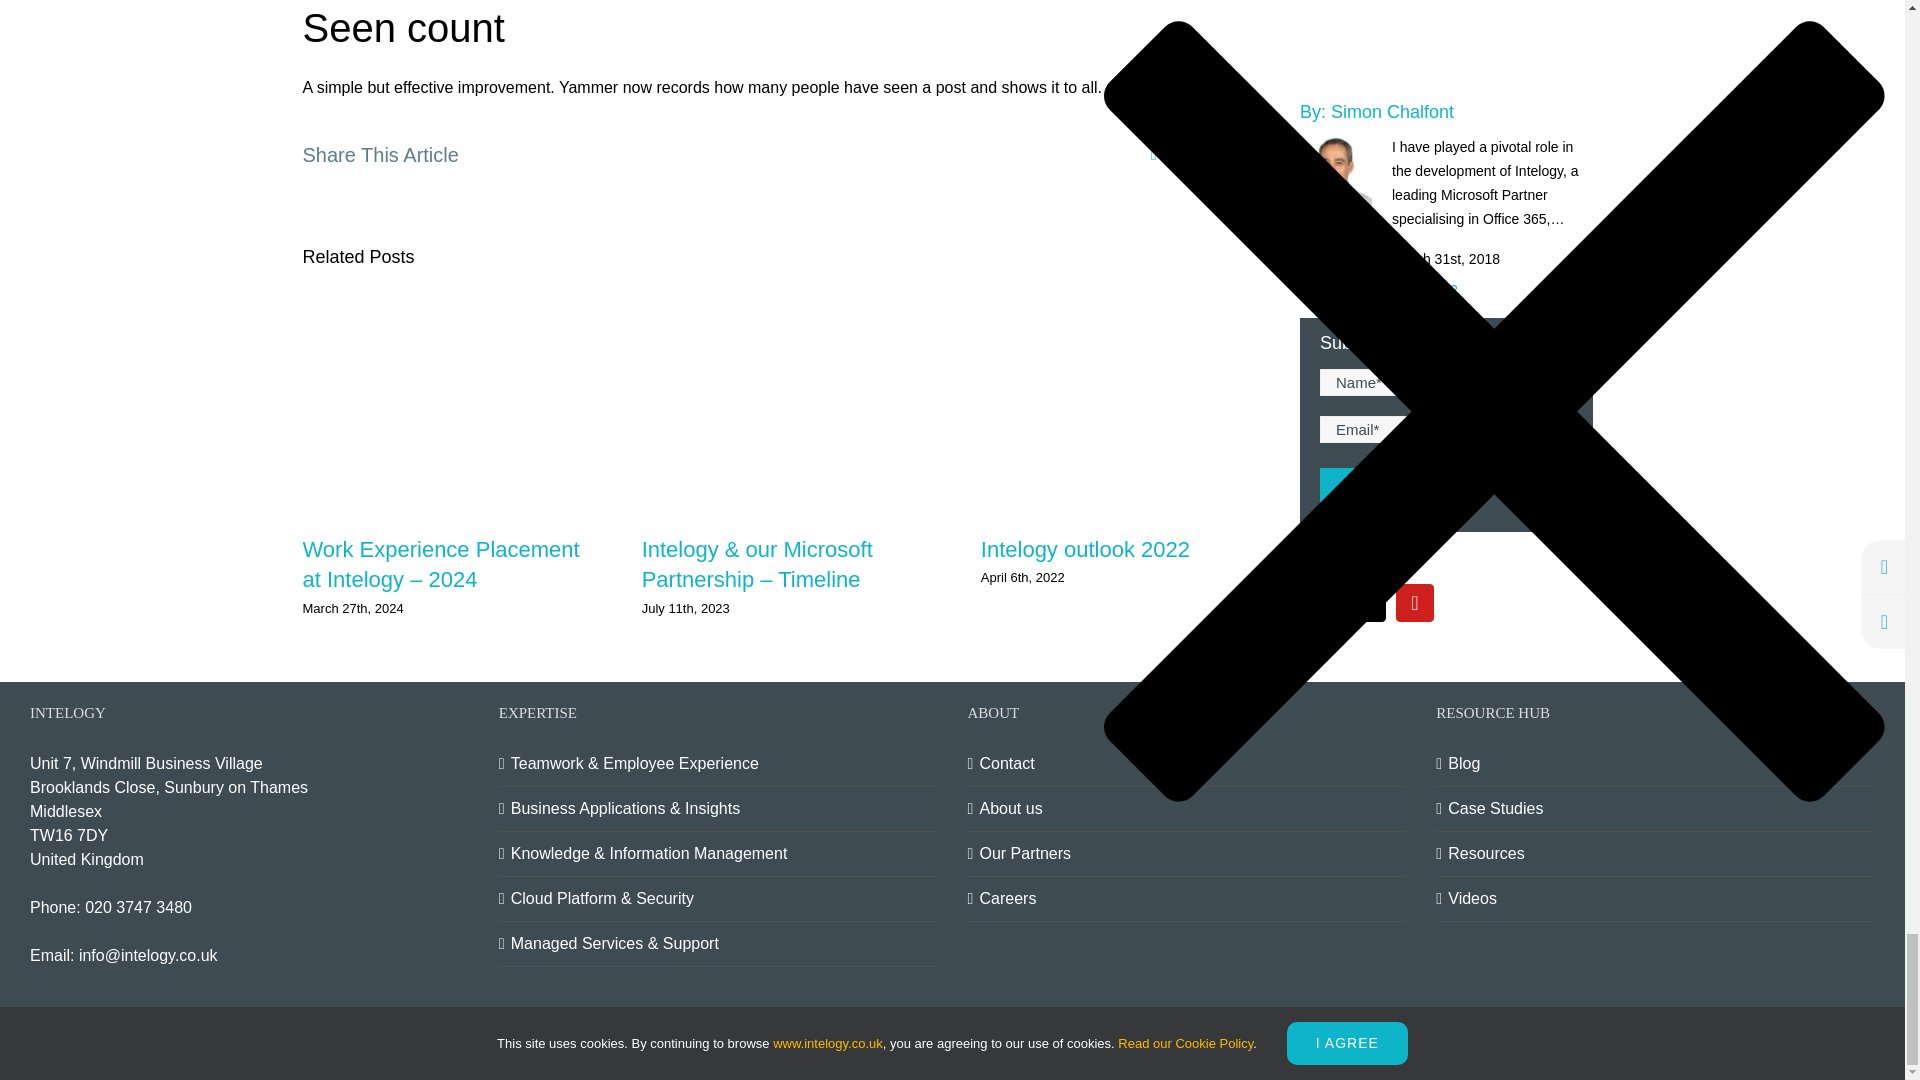  I want to click on Reddit, so click(1180, 154).